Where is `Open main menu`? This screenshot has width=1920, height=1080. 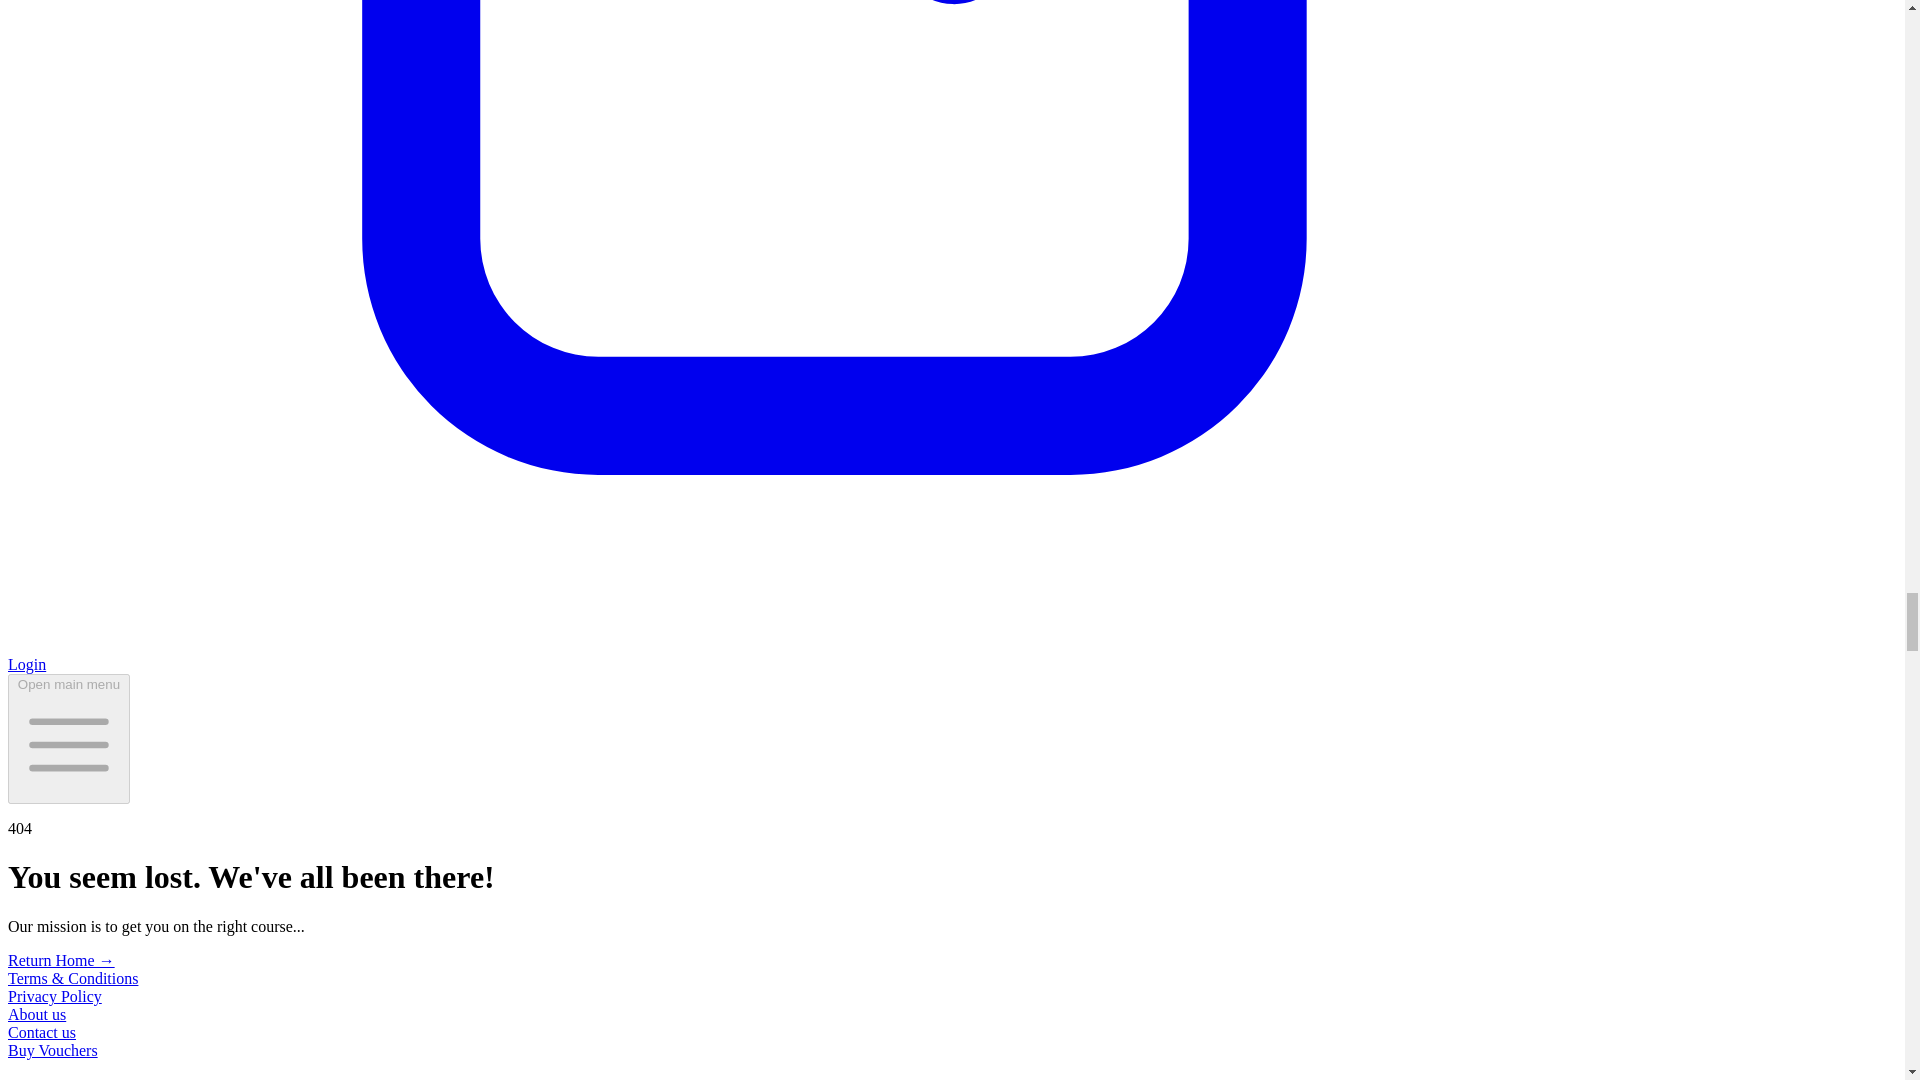
Open main menu is located at coordinates (68, 738).